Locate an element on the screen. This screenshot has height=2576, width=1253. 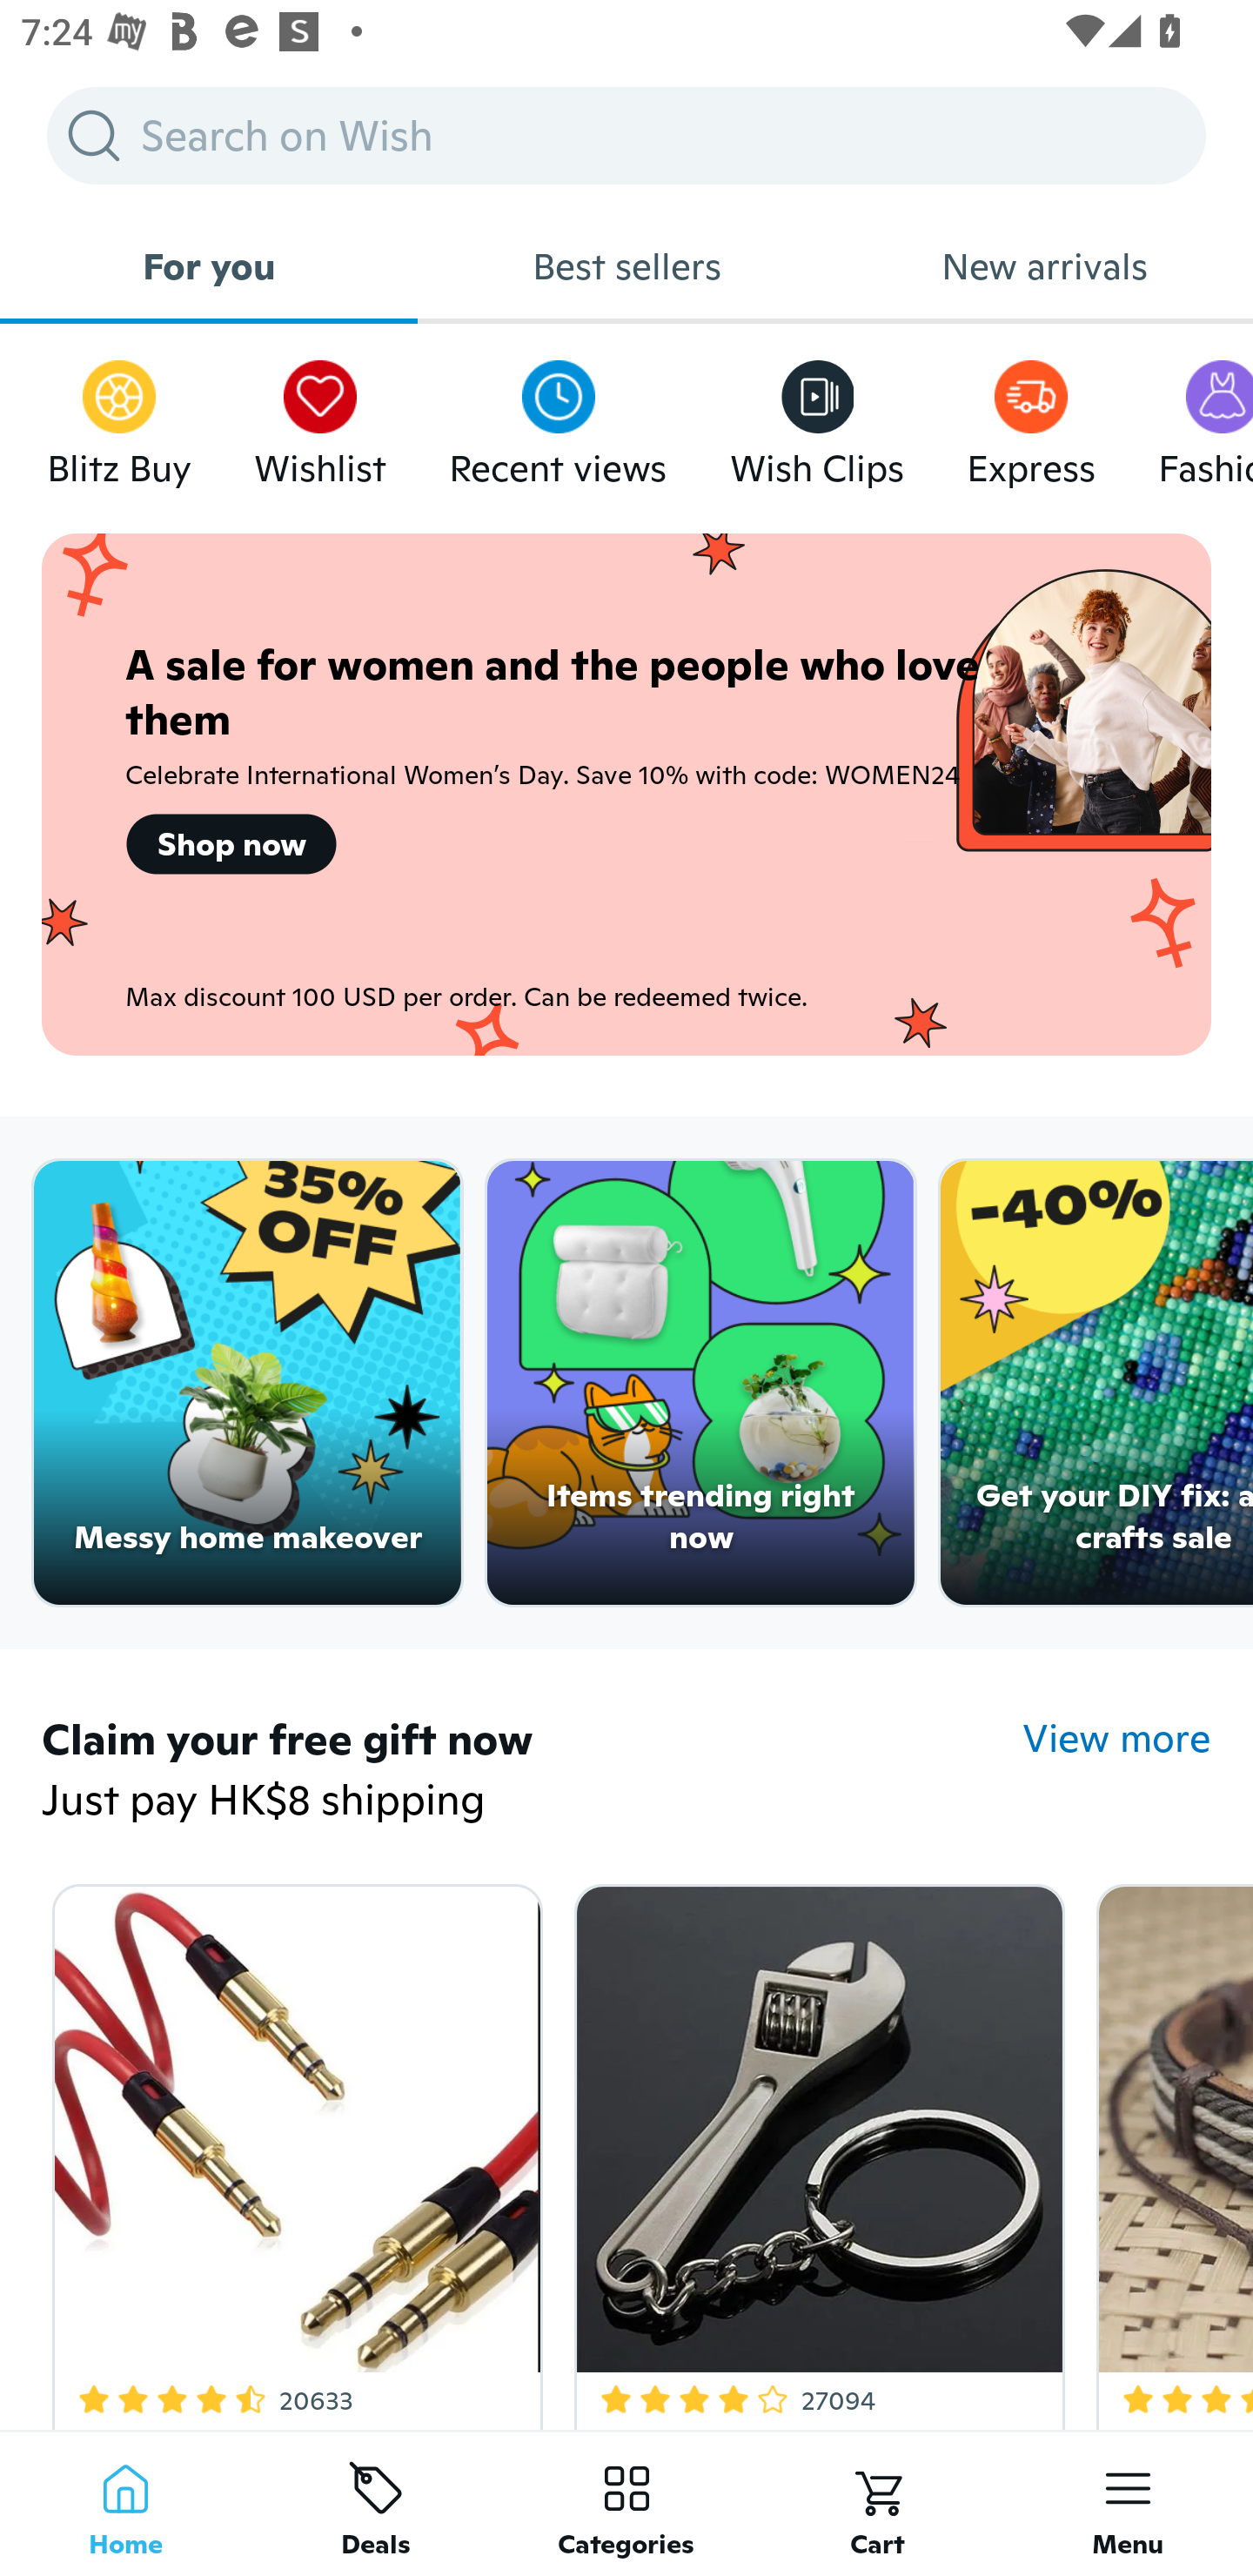
Categories is located at coordinates (626, 2503).